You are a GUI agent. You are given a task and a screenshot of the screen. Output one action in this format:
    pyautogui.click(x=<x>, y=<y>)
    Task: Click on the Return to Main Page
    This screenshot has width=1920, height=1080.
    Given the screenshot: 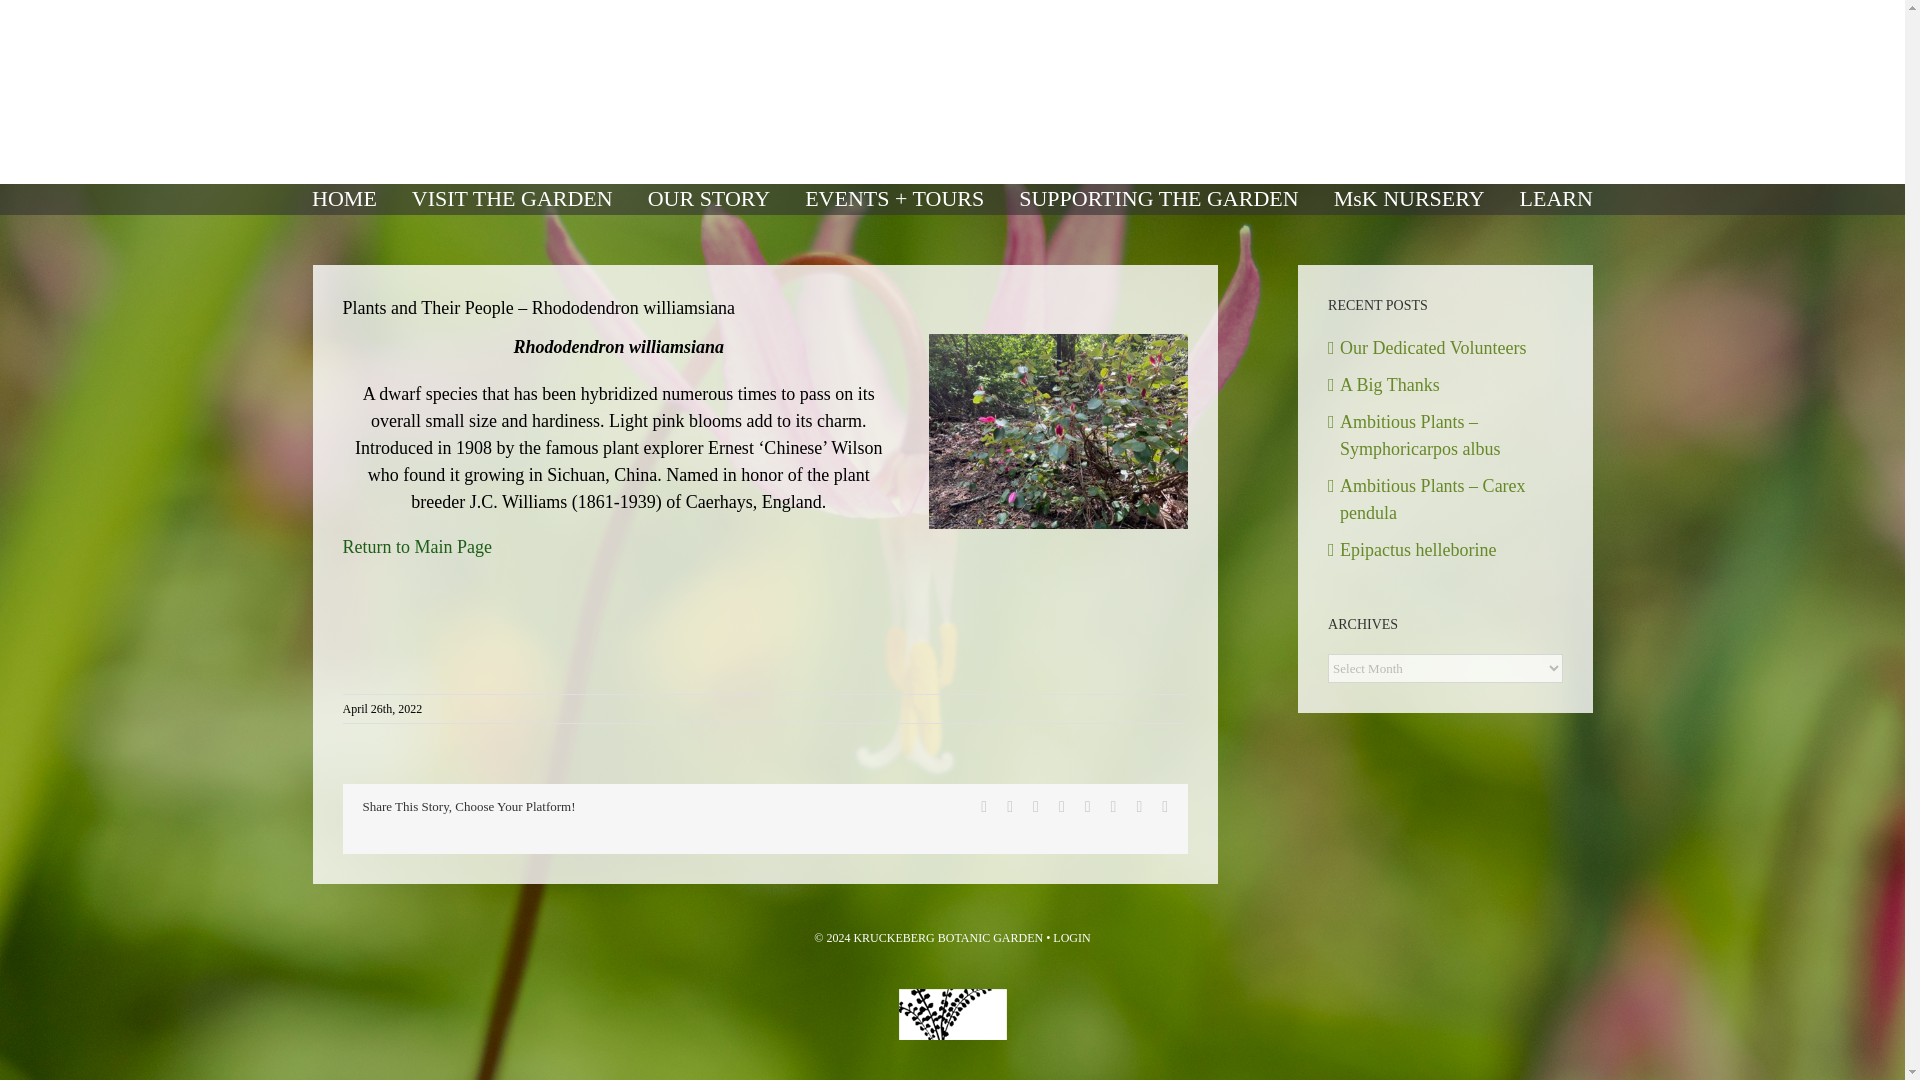 What is the action you would take?
    pyautogui.click(x=416, y=547)
    